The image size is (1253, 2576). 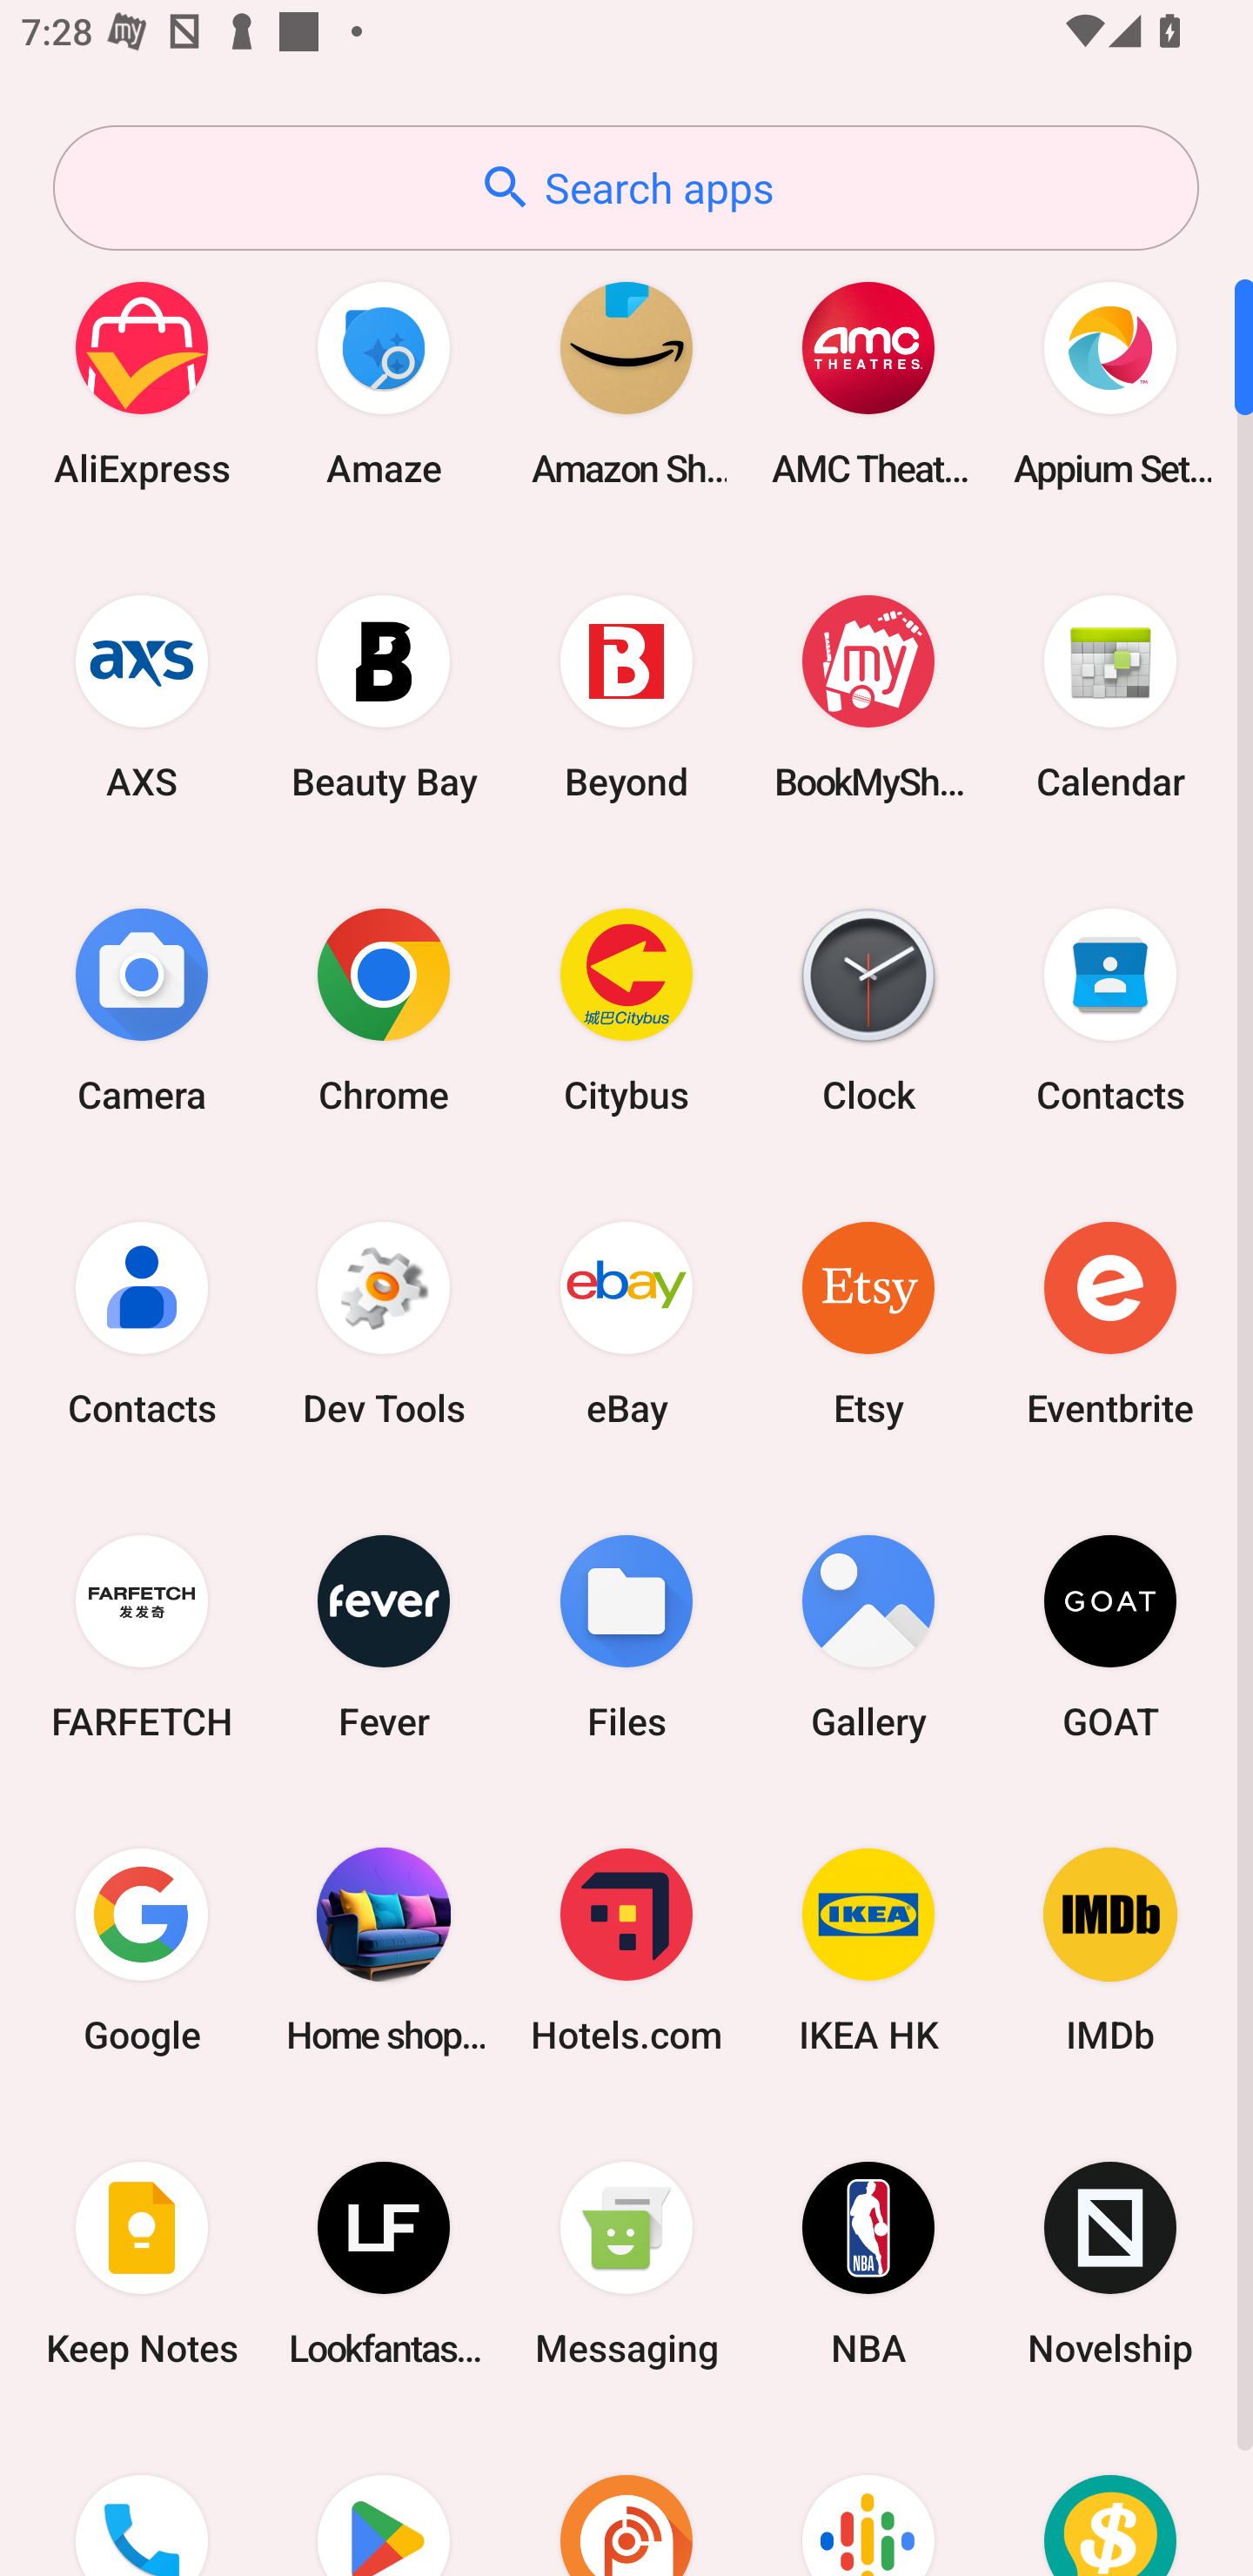 What do you see at coordinates (142, 383) in the screenshot?
I see `AliExpress` at bounding box center [142, 383].